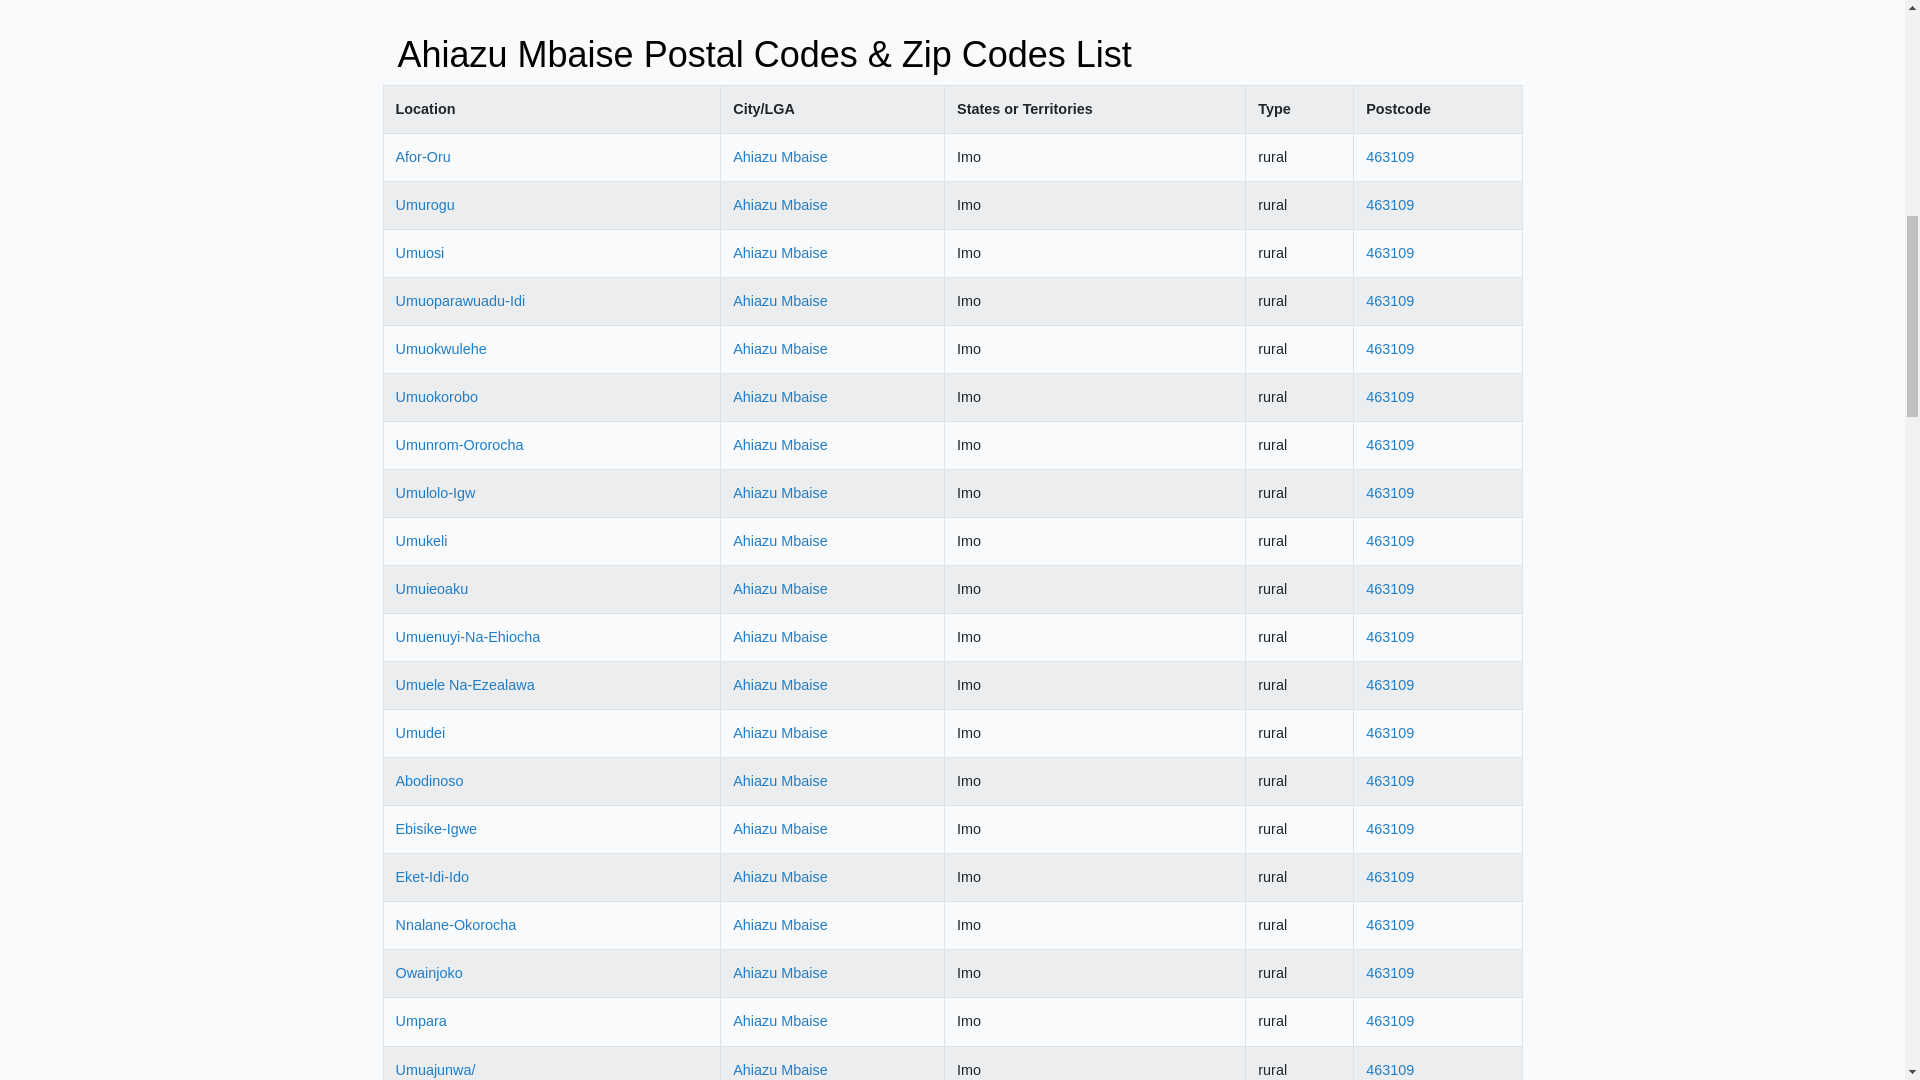 This screenshot has height=1080, width=1920. What do you see at coordinates (780, 349) in the screenshot?
I see `Ahiazu Mbaise` at bounding box center [780, 349].